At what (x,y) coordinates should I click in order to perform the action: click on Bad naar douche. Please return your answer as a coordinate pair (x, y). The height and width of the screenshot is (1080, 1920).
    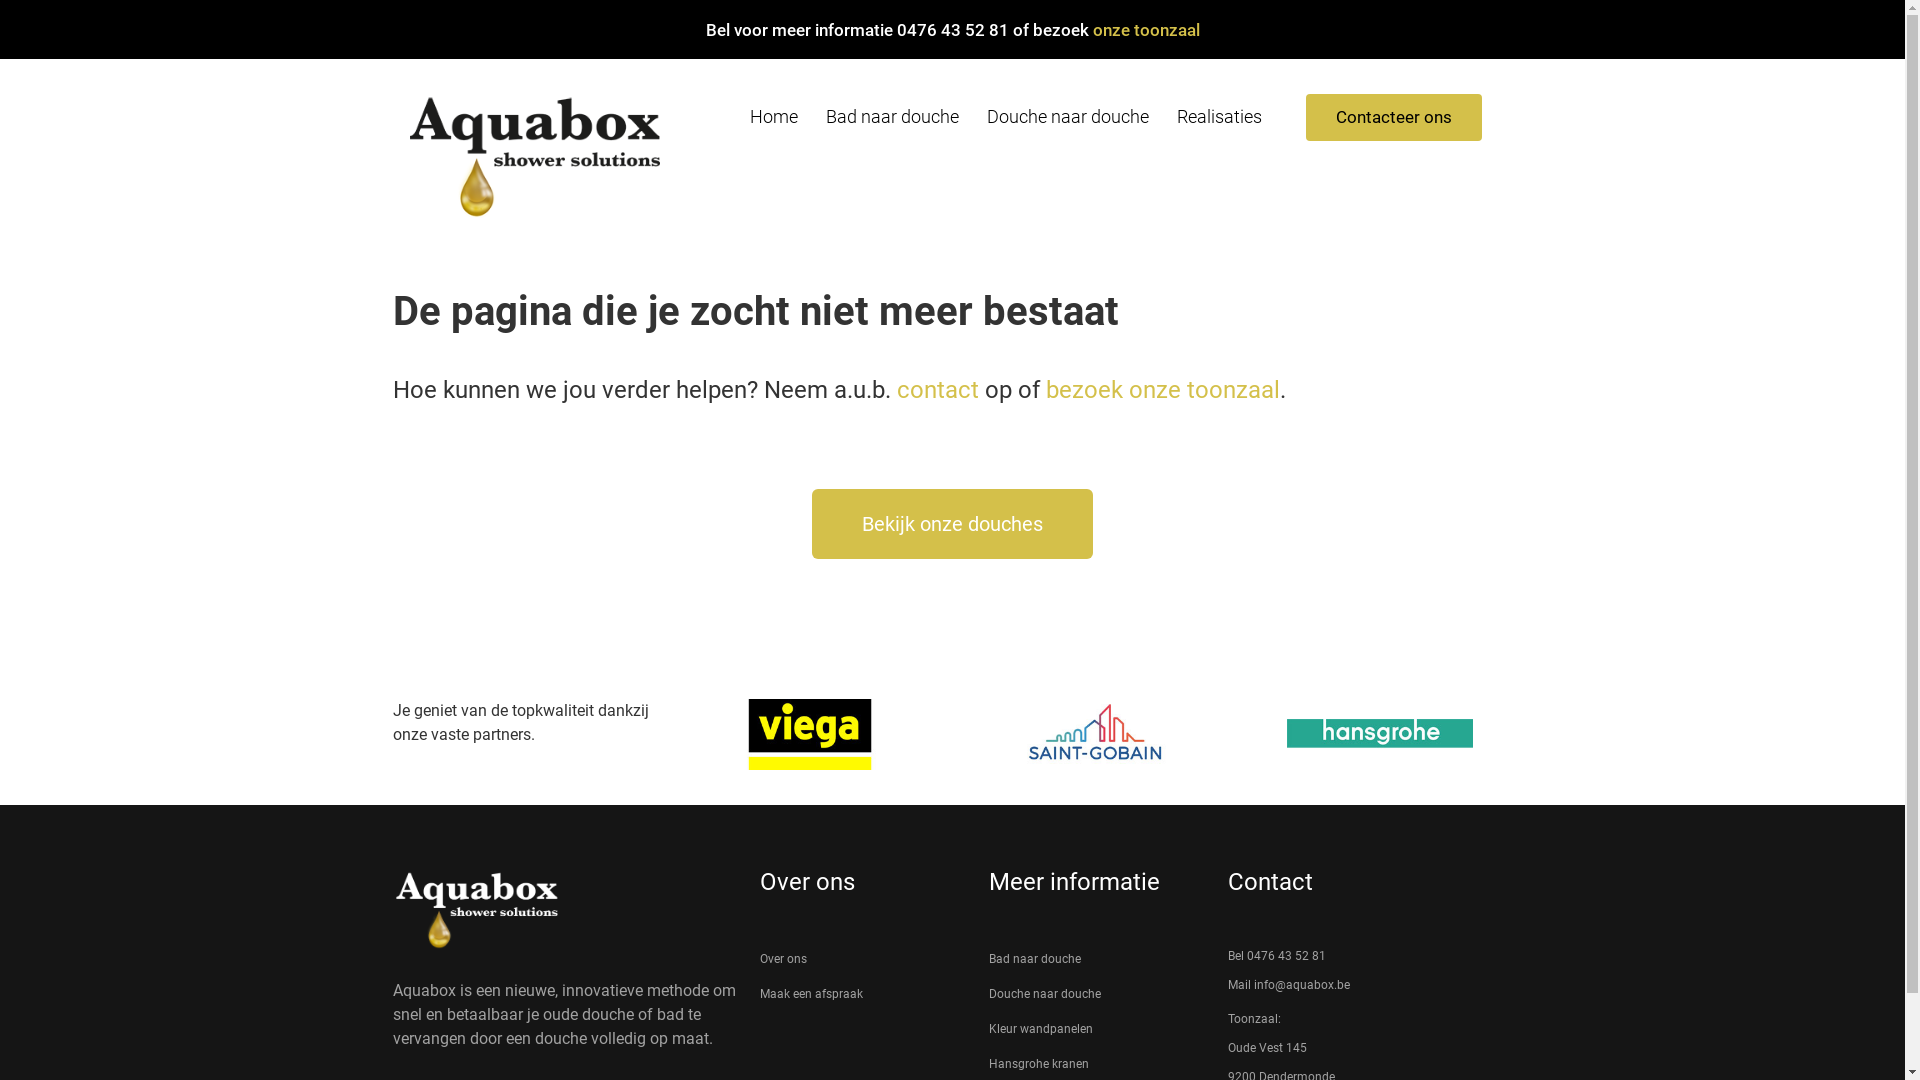
    Looking at the image, I should click on (1098, 959).